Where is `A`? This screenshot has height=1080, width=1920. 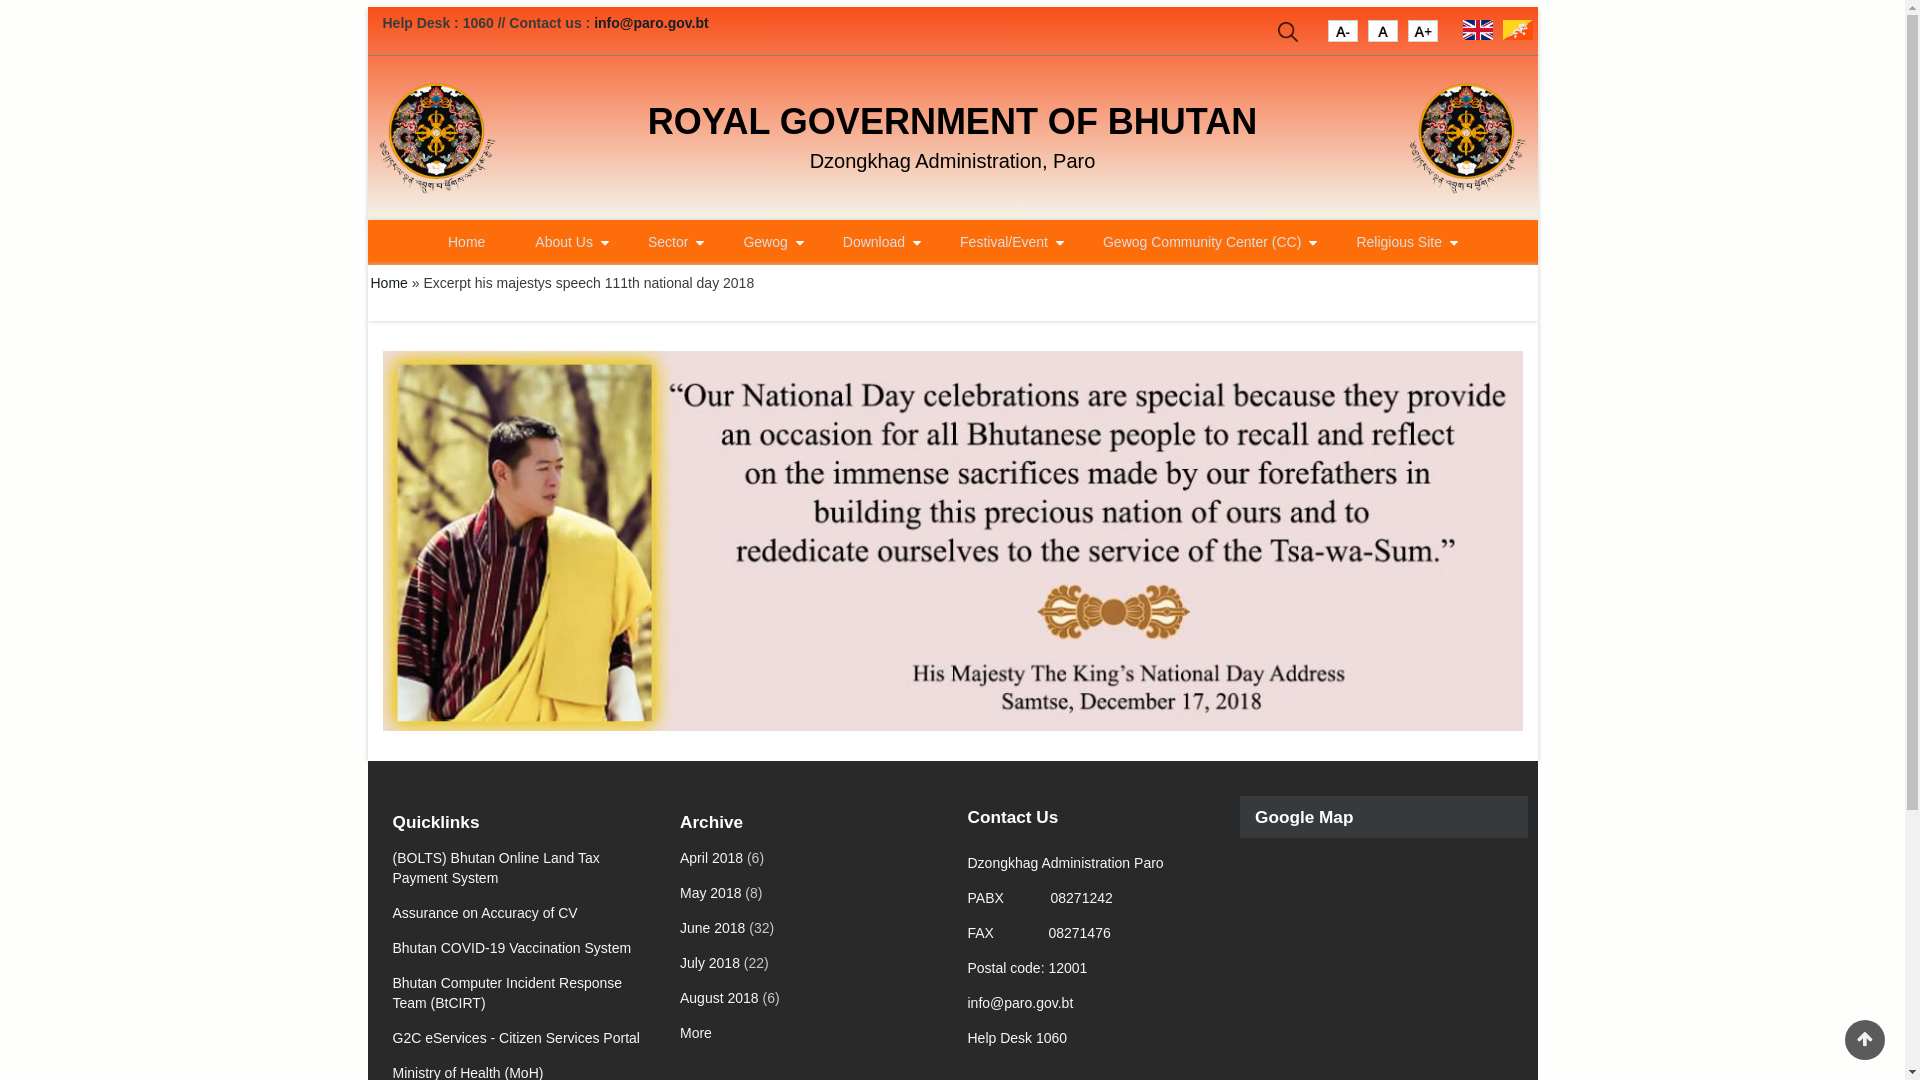 A is located at coordinates (1383, 35).